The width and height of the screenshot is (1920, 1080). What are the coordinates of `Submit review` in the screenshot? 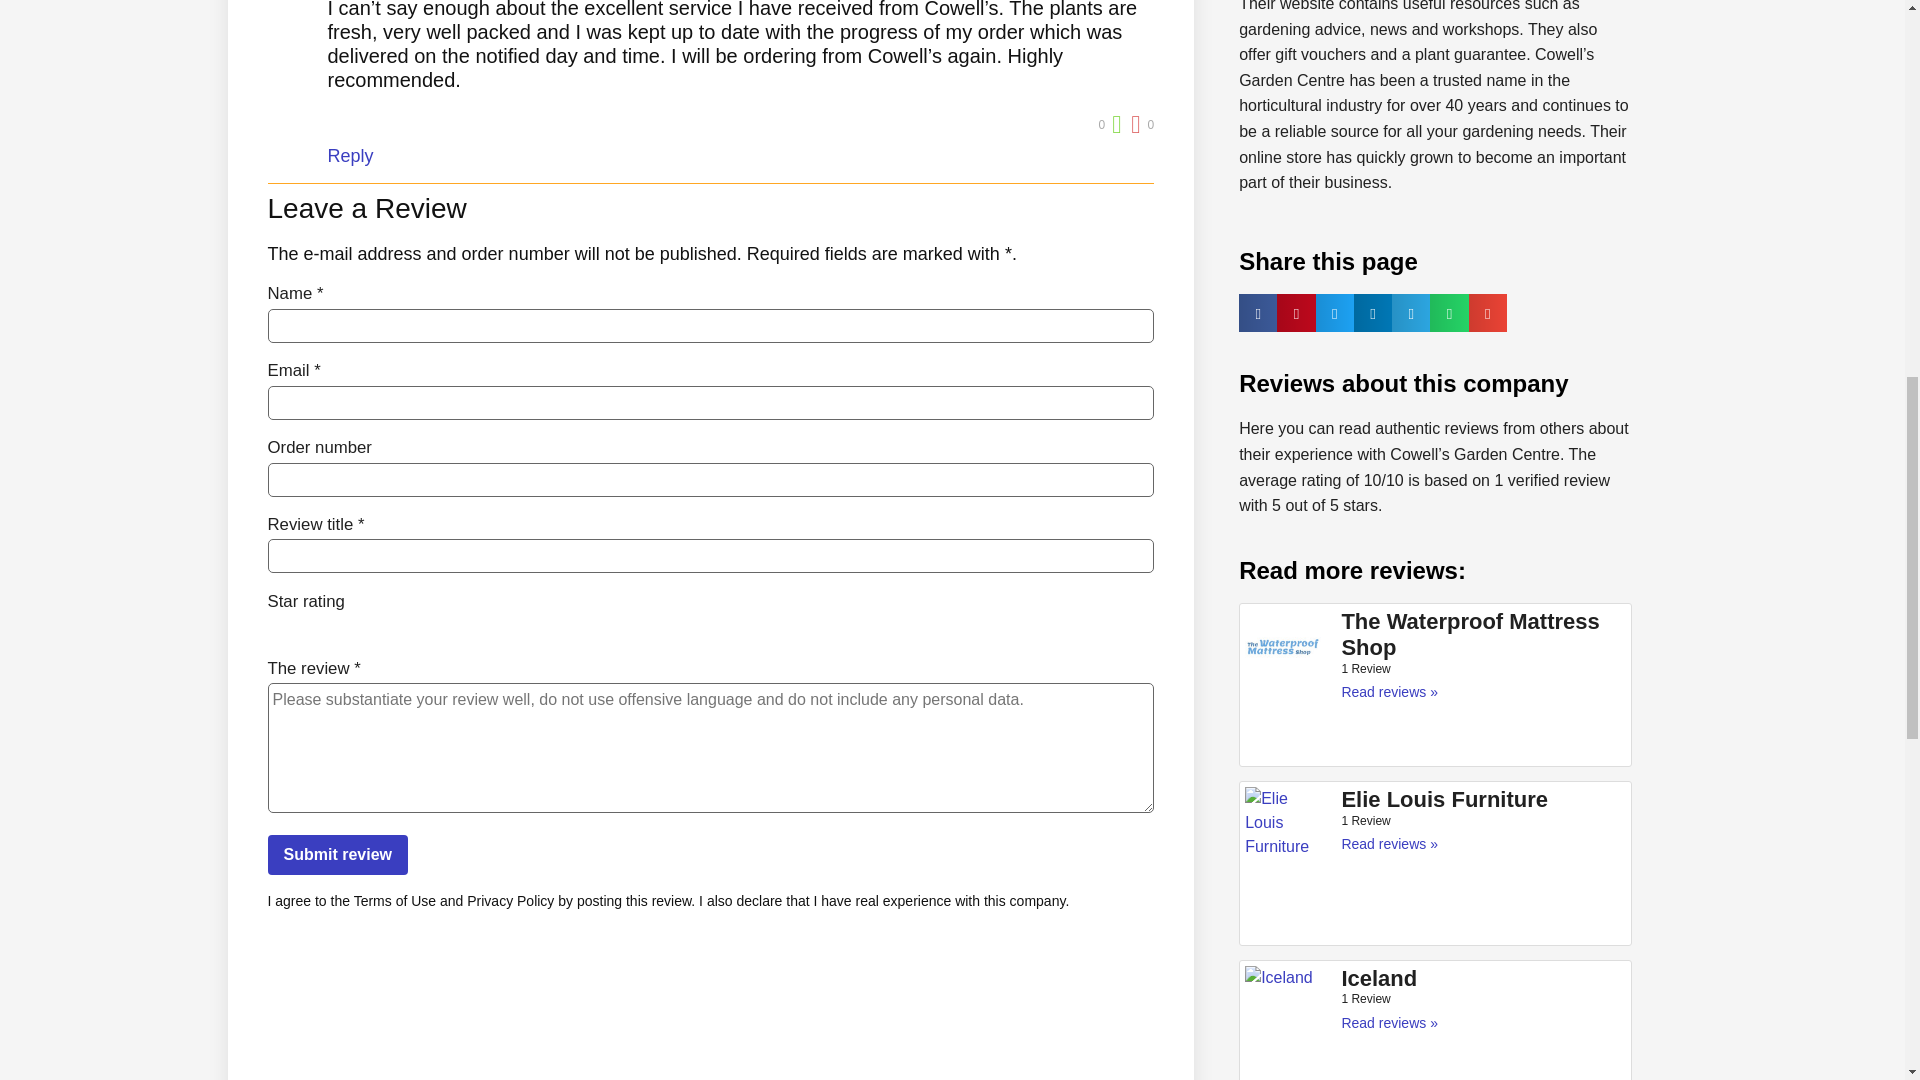 It's located at (338, 854).